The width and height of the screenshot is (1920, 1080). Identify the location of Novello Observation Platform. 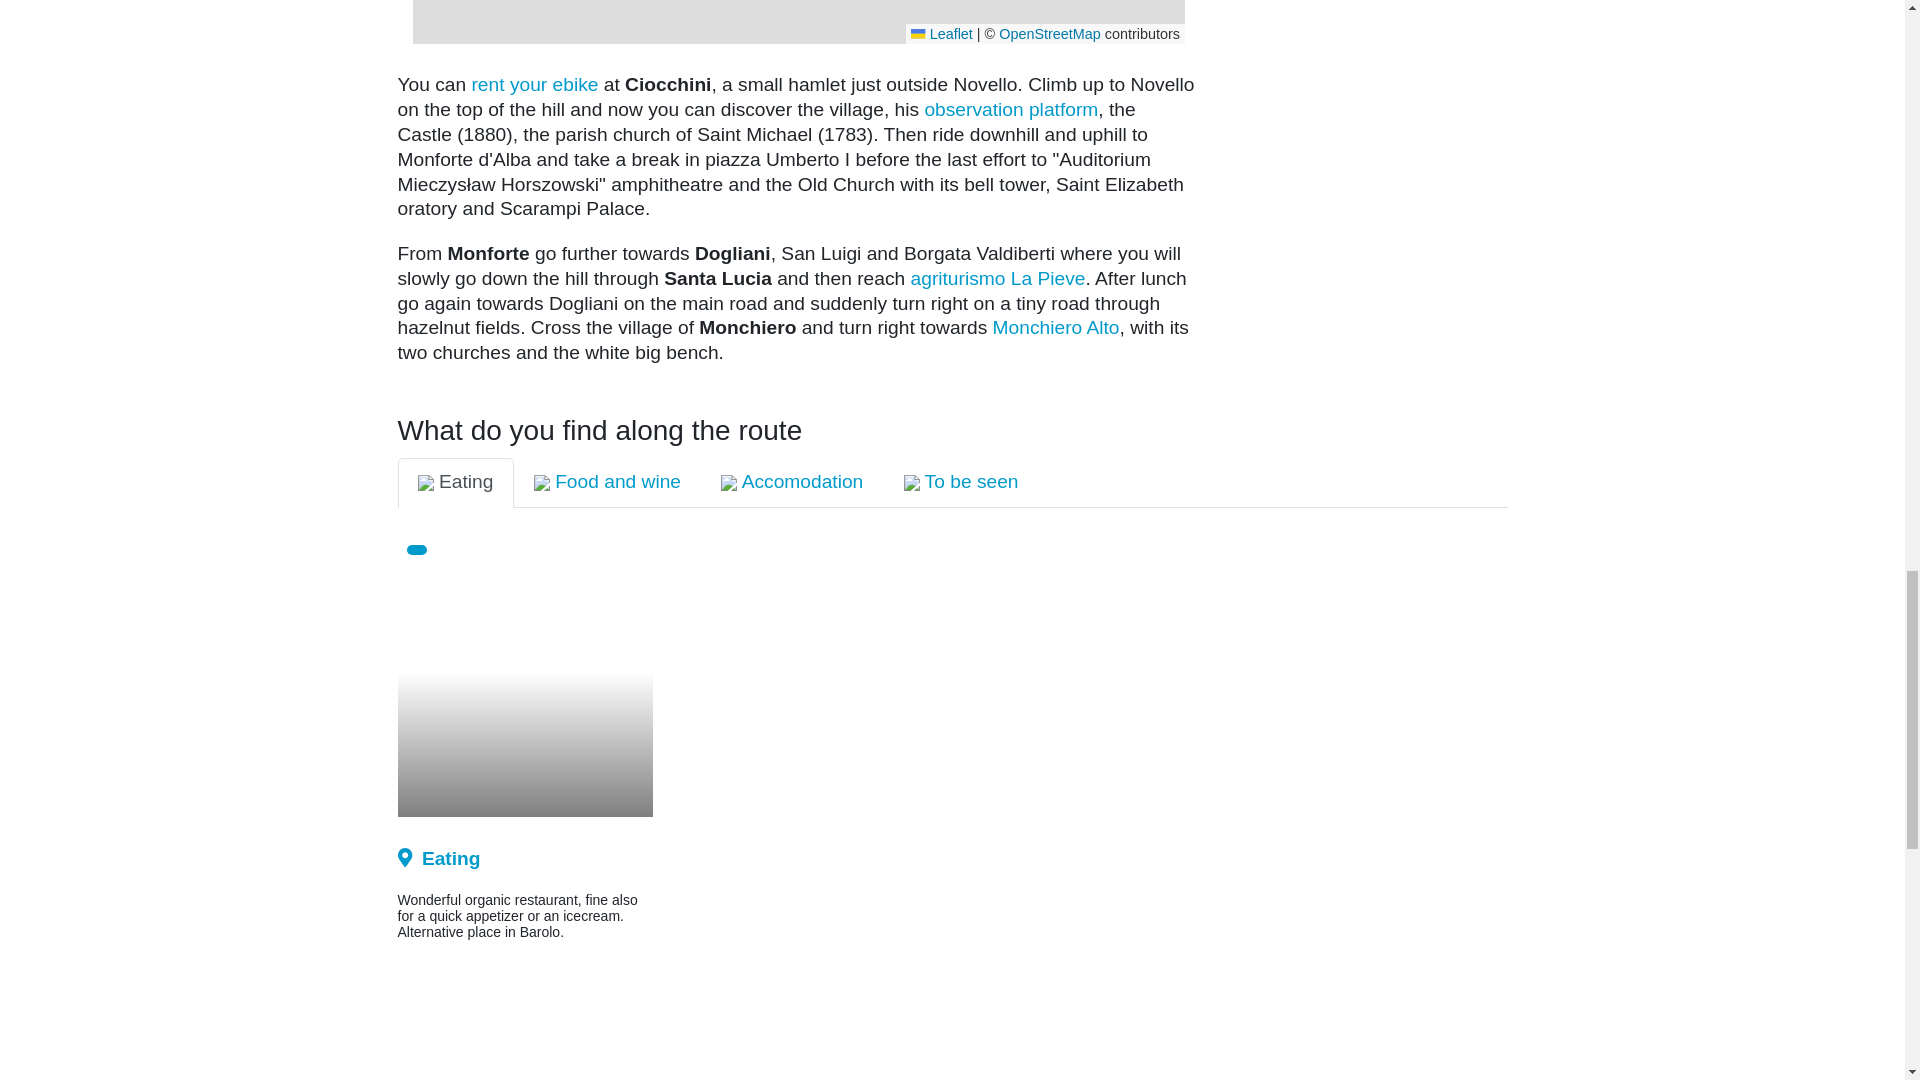
(1010, 110).